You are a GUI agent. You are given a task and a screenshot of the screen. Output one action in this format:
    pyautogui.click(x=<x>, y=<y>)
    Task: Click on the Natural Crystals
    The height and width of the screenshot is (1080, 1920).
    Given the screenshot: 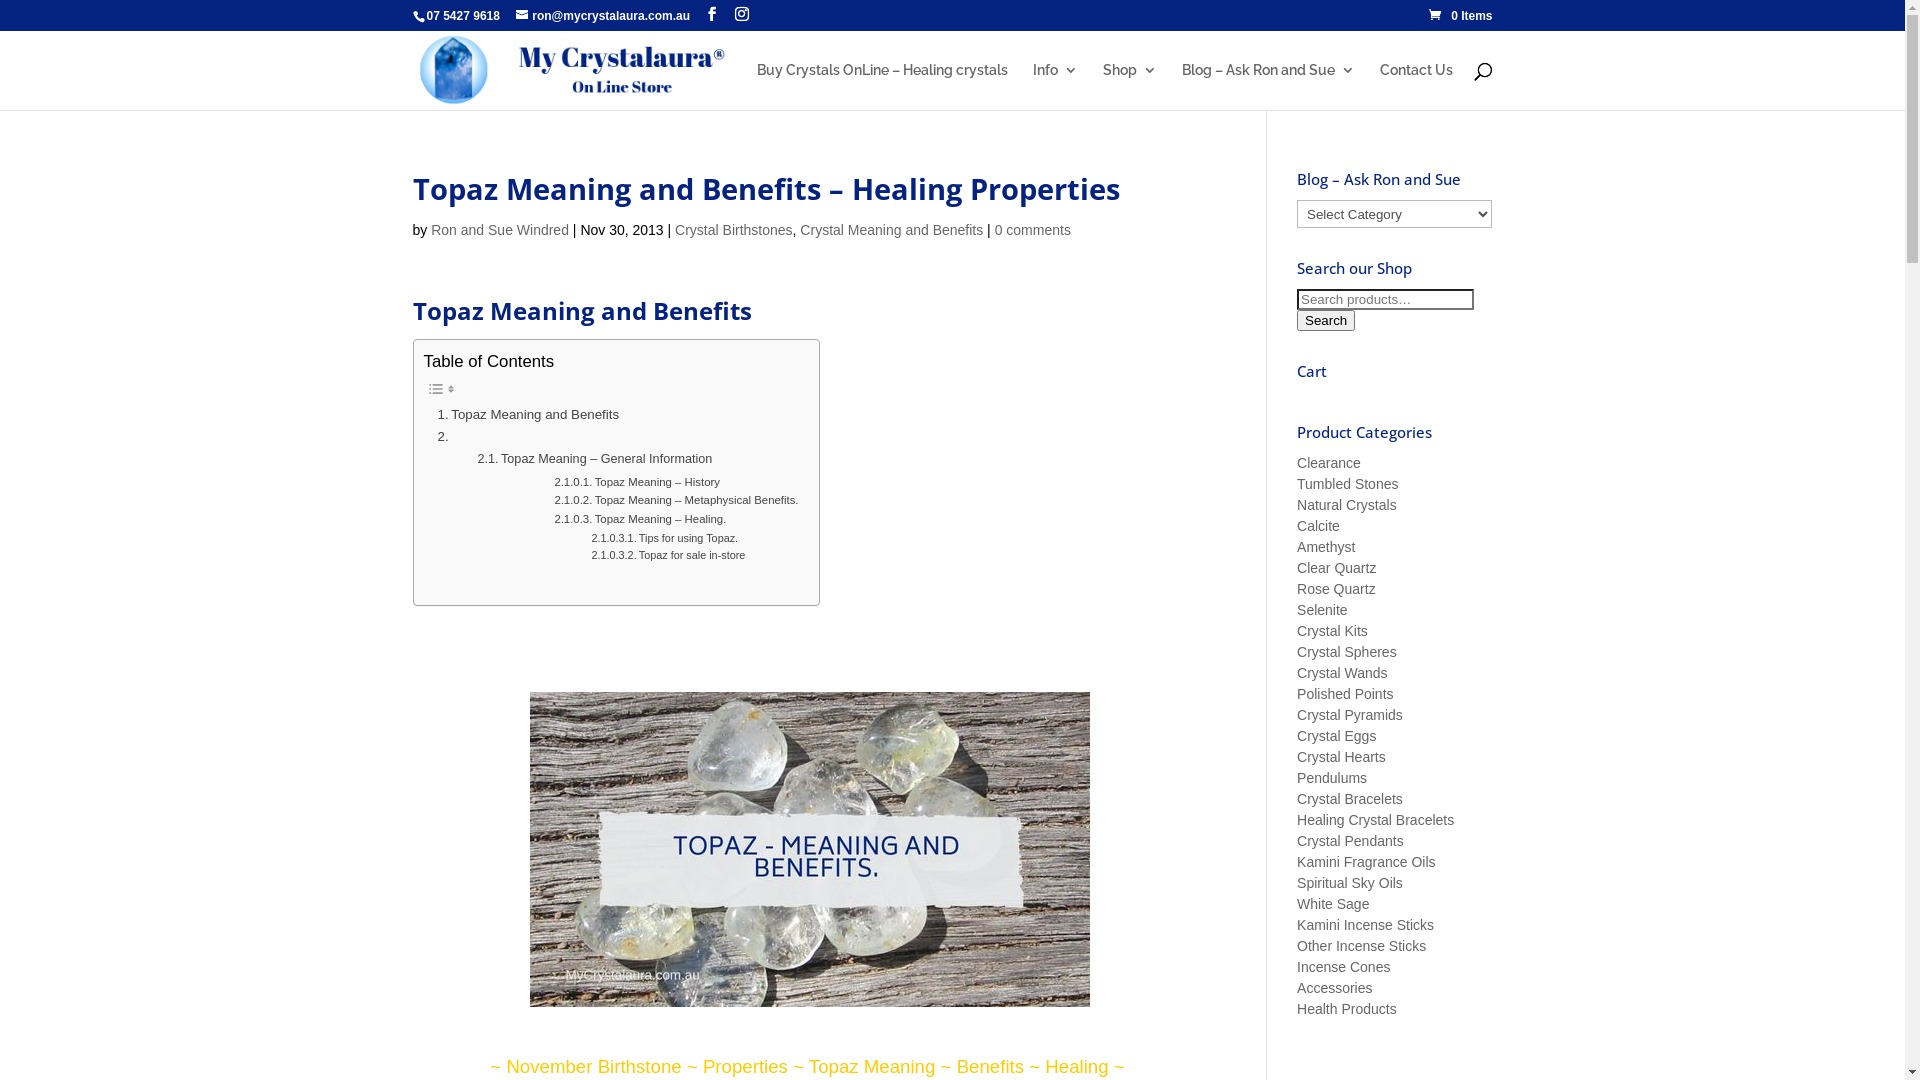 What is the action you would take?
    pyautogui.click(x=1347, y=505)
    